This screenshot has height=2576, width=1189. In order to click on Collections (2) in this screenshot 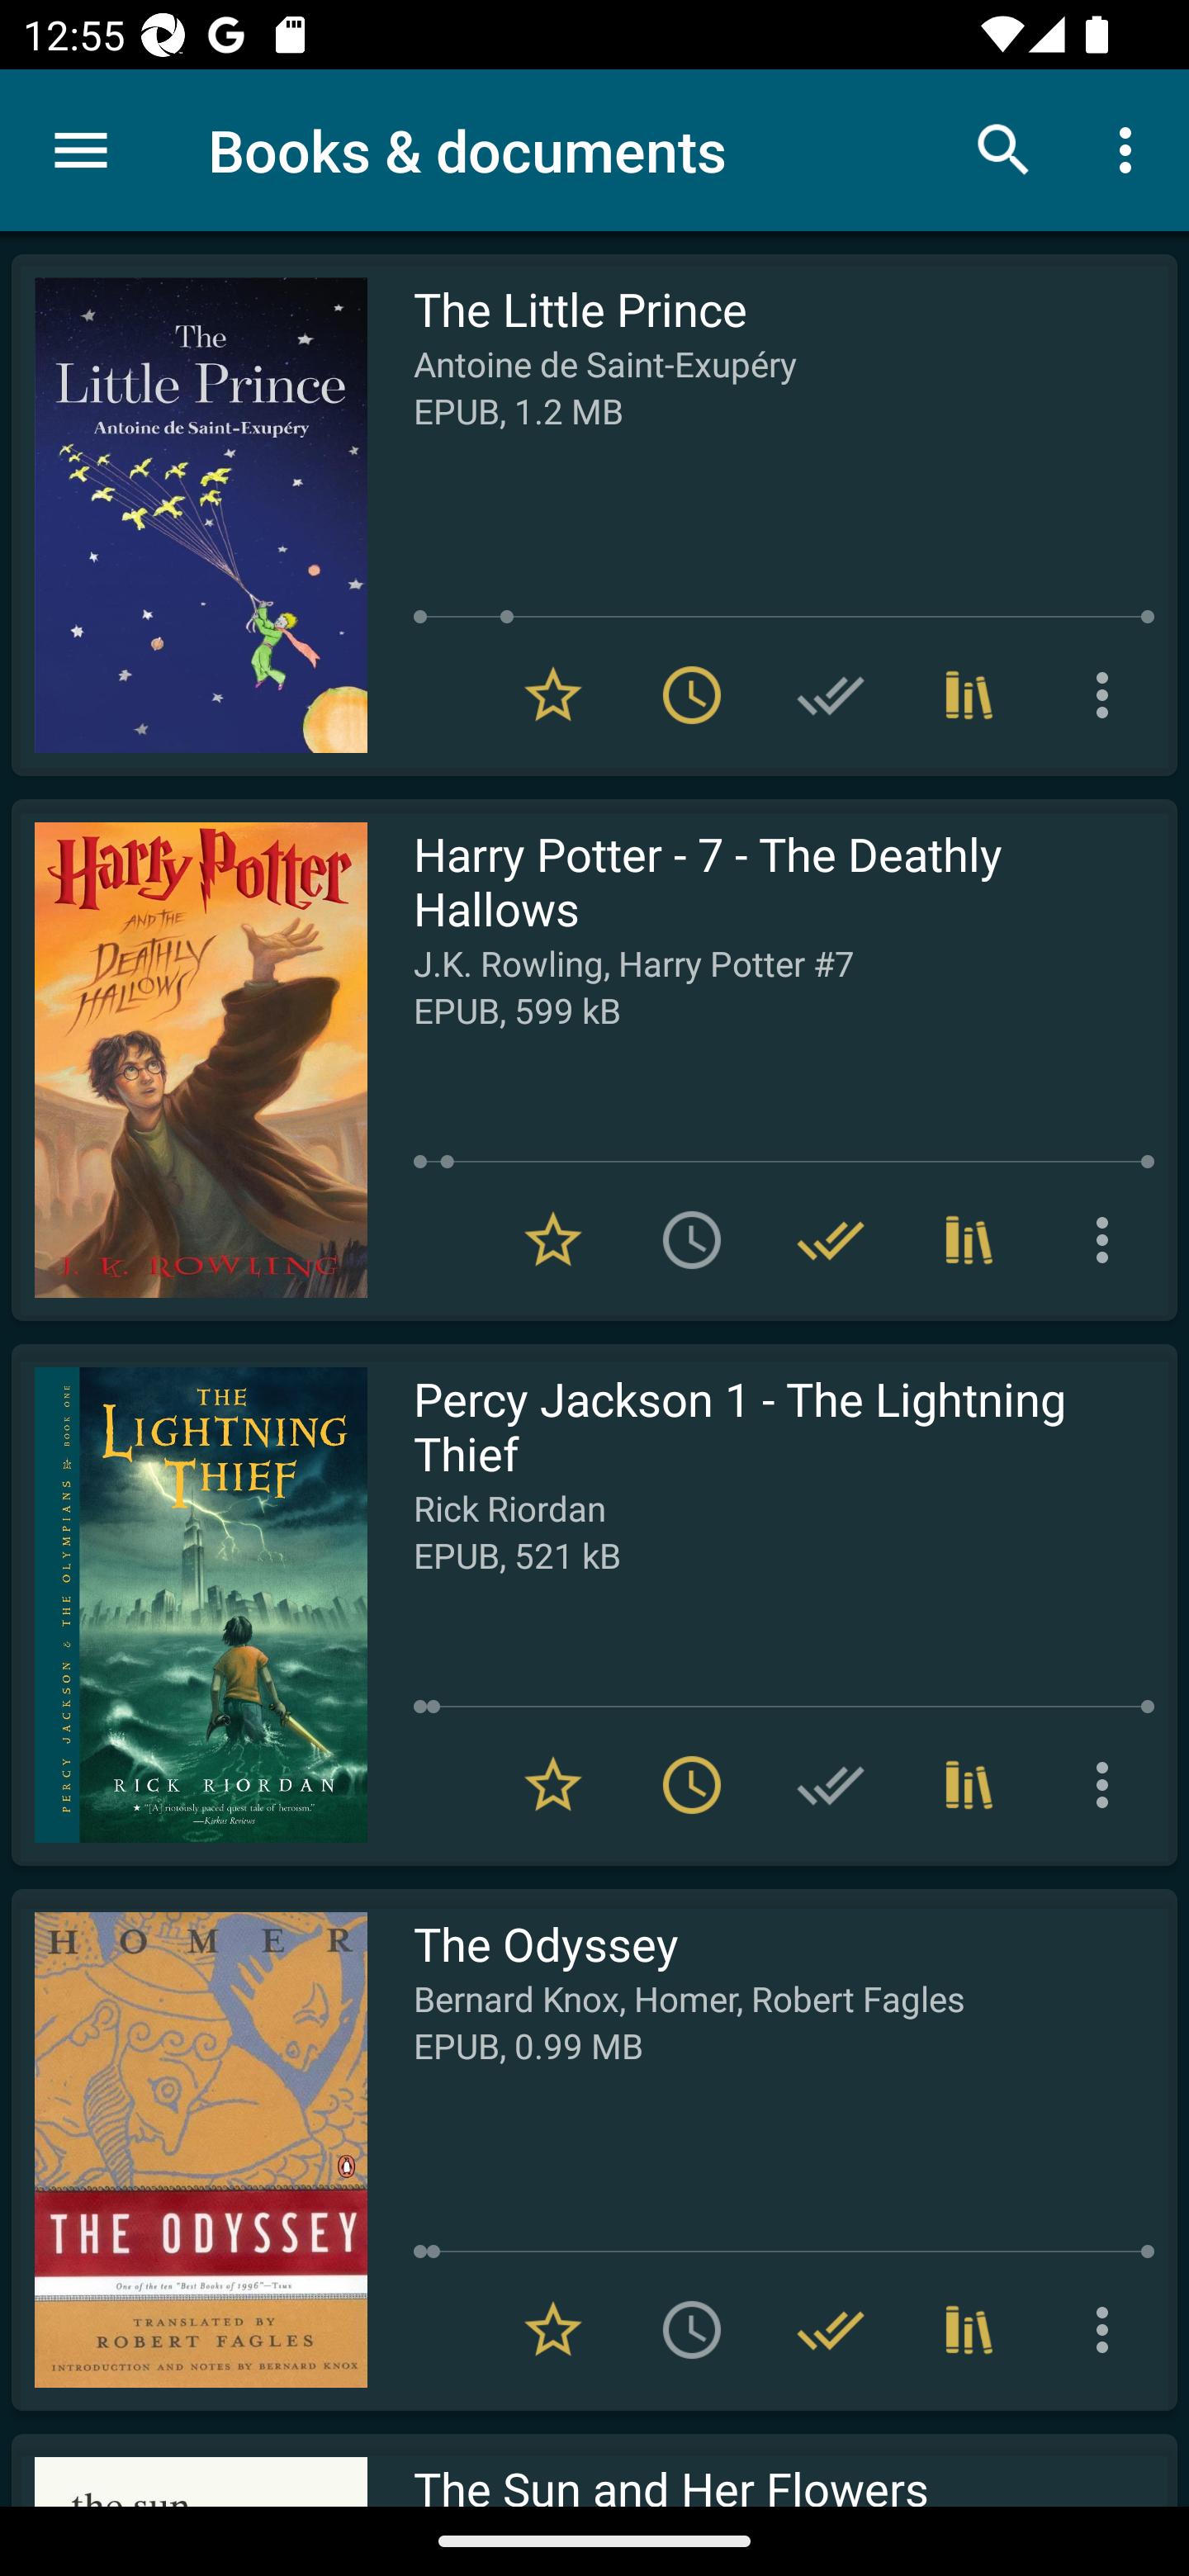, I will do `click(969, 2330)`.